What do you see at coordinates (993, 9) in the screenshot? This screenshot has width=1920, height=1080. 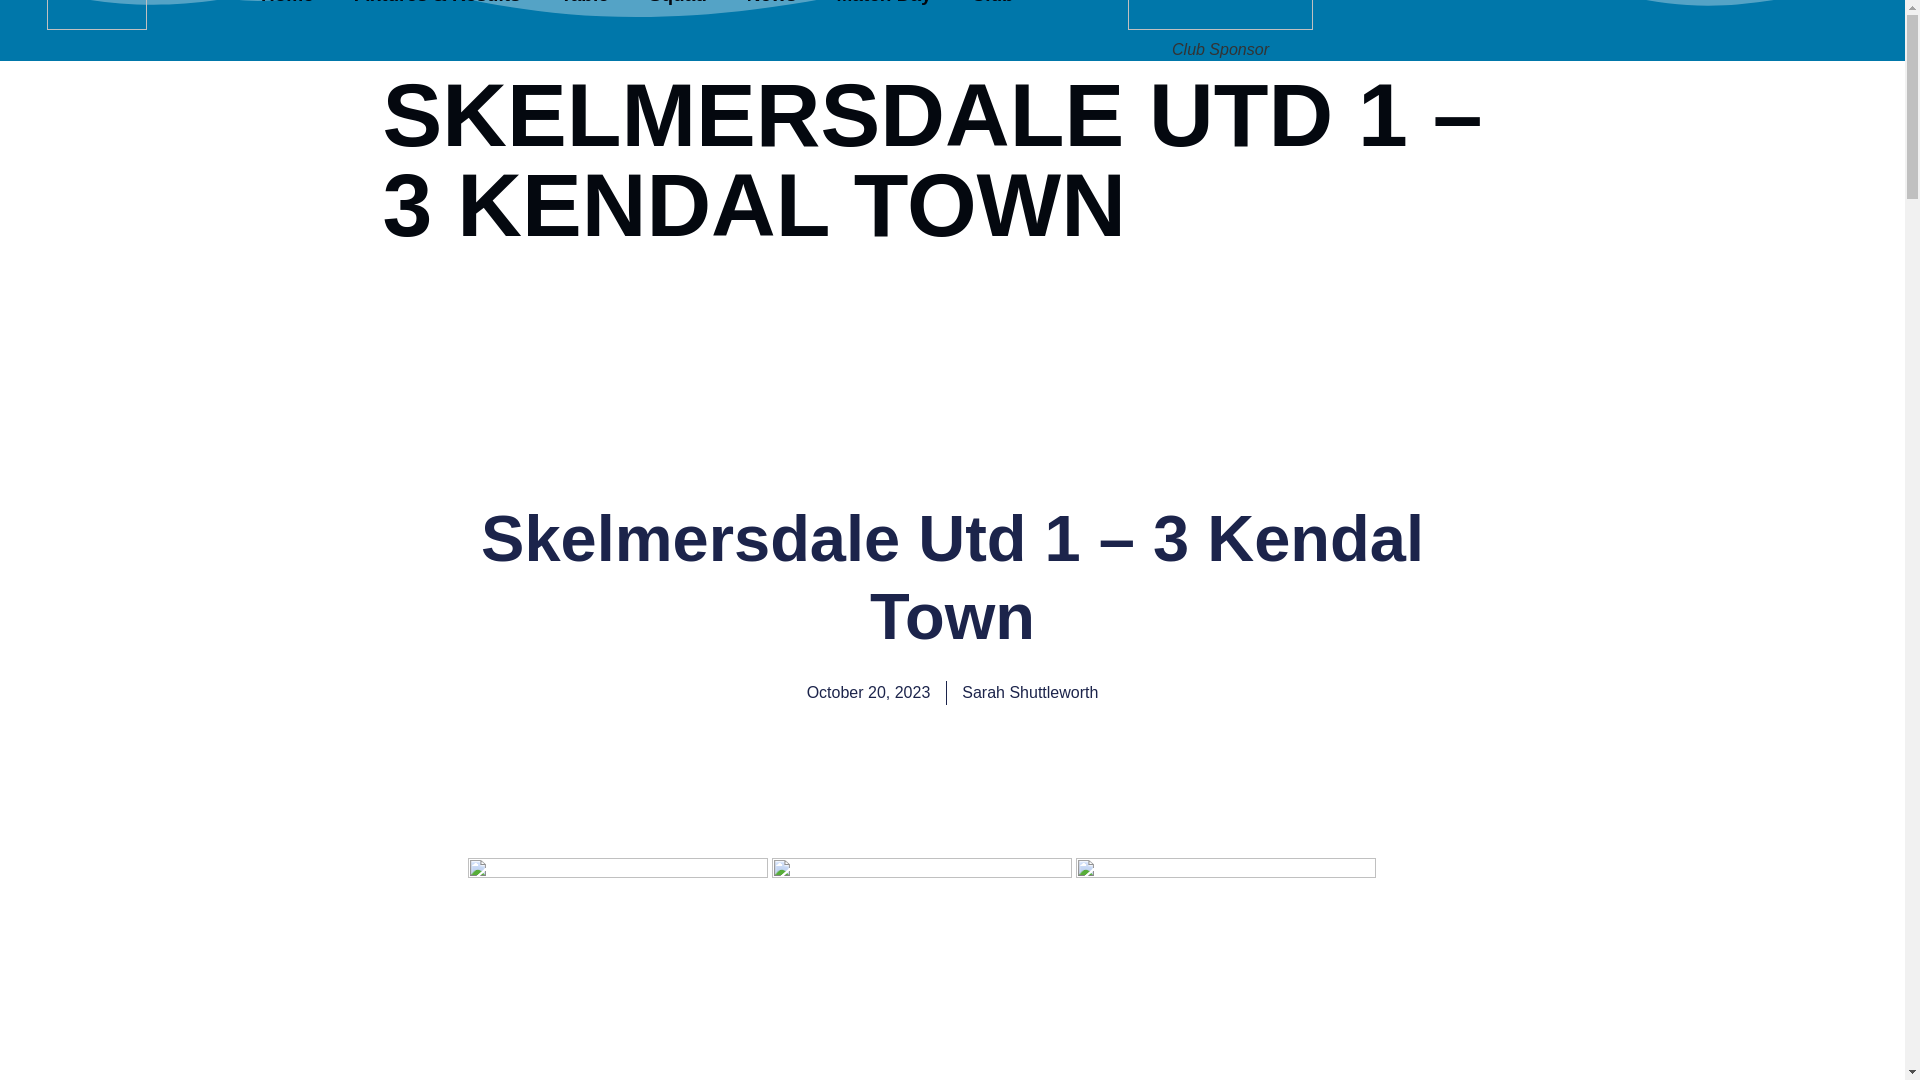 I see `Club` at bounding box center [993, 9].